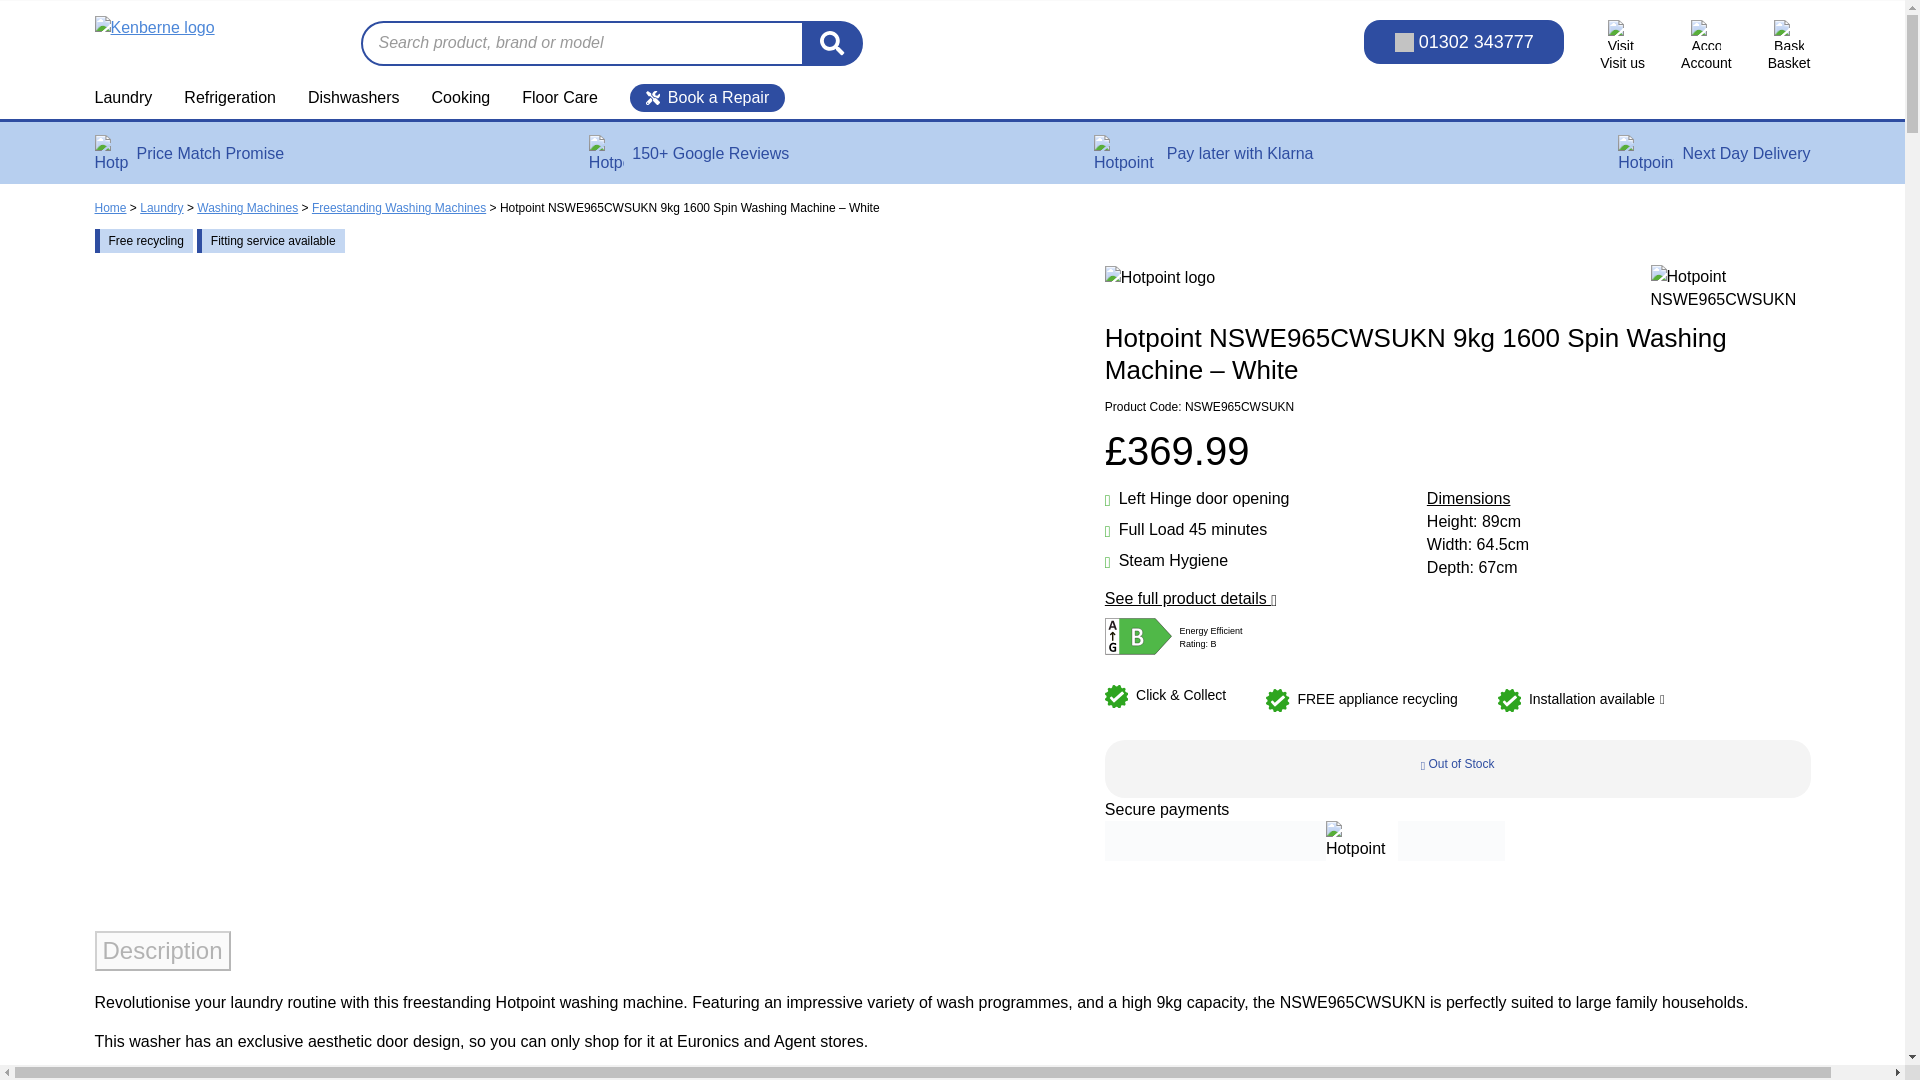 Image resolution: width=1920 pixels, height=1080 pixels. Describe the element at coordinates (1789, 46) in the screenshot. I see `Basket` at that location.